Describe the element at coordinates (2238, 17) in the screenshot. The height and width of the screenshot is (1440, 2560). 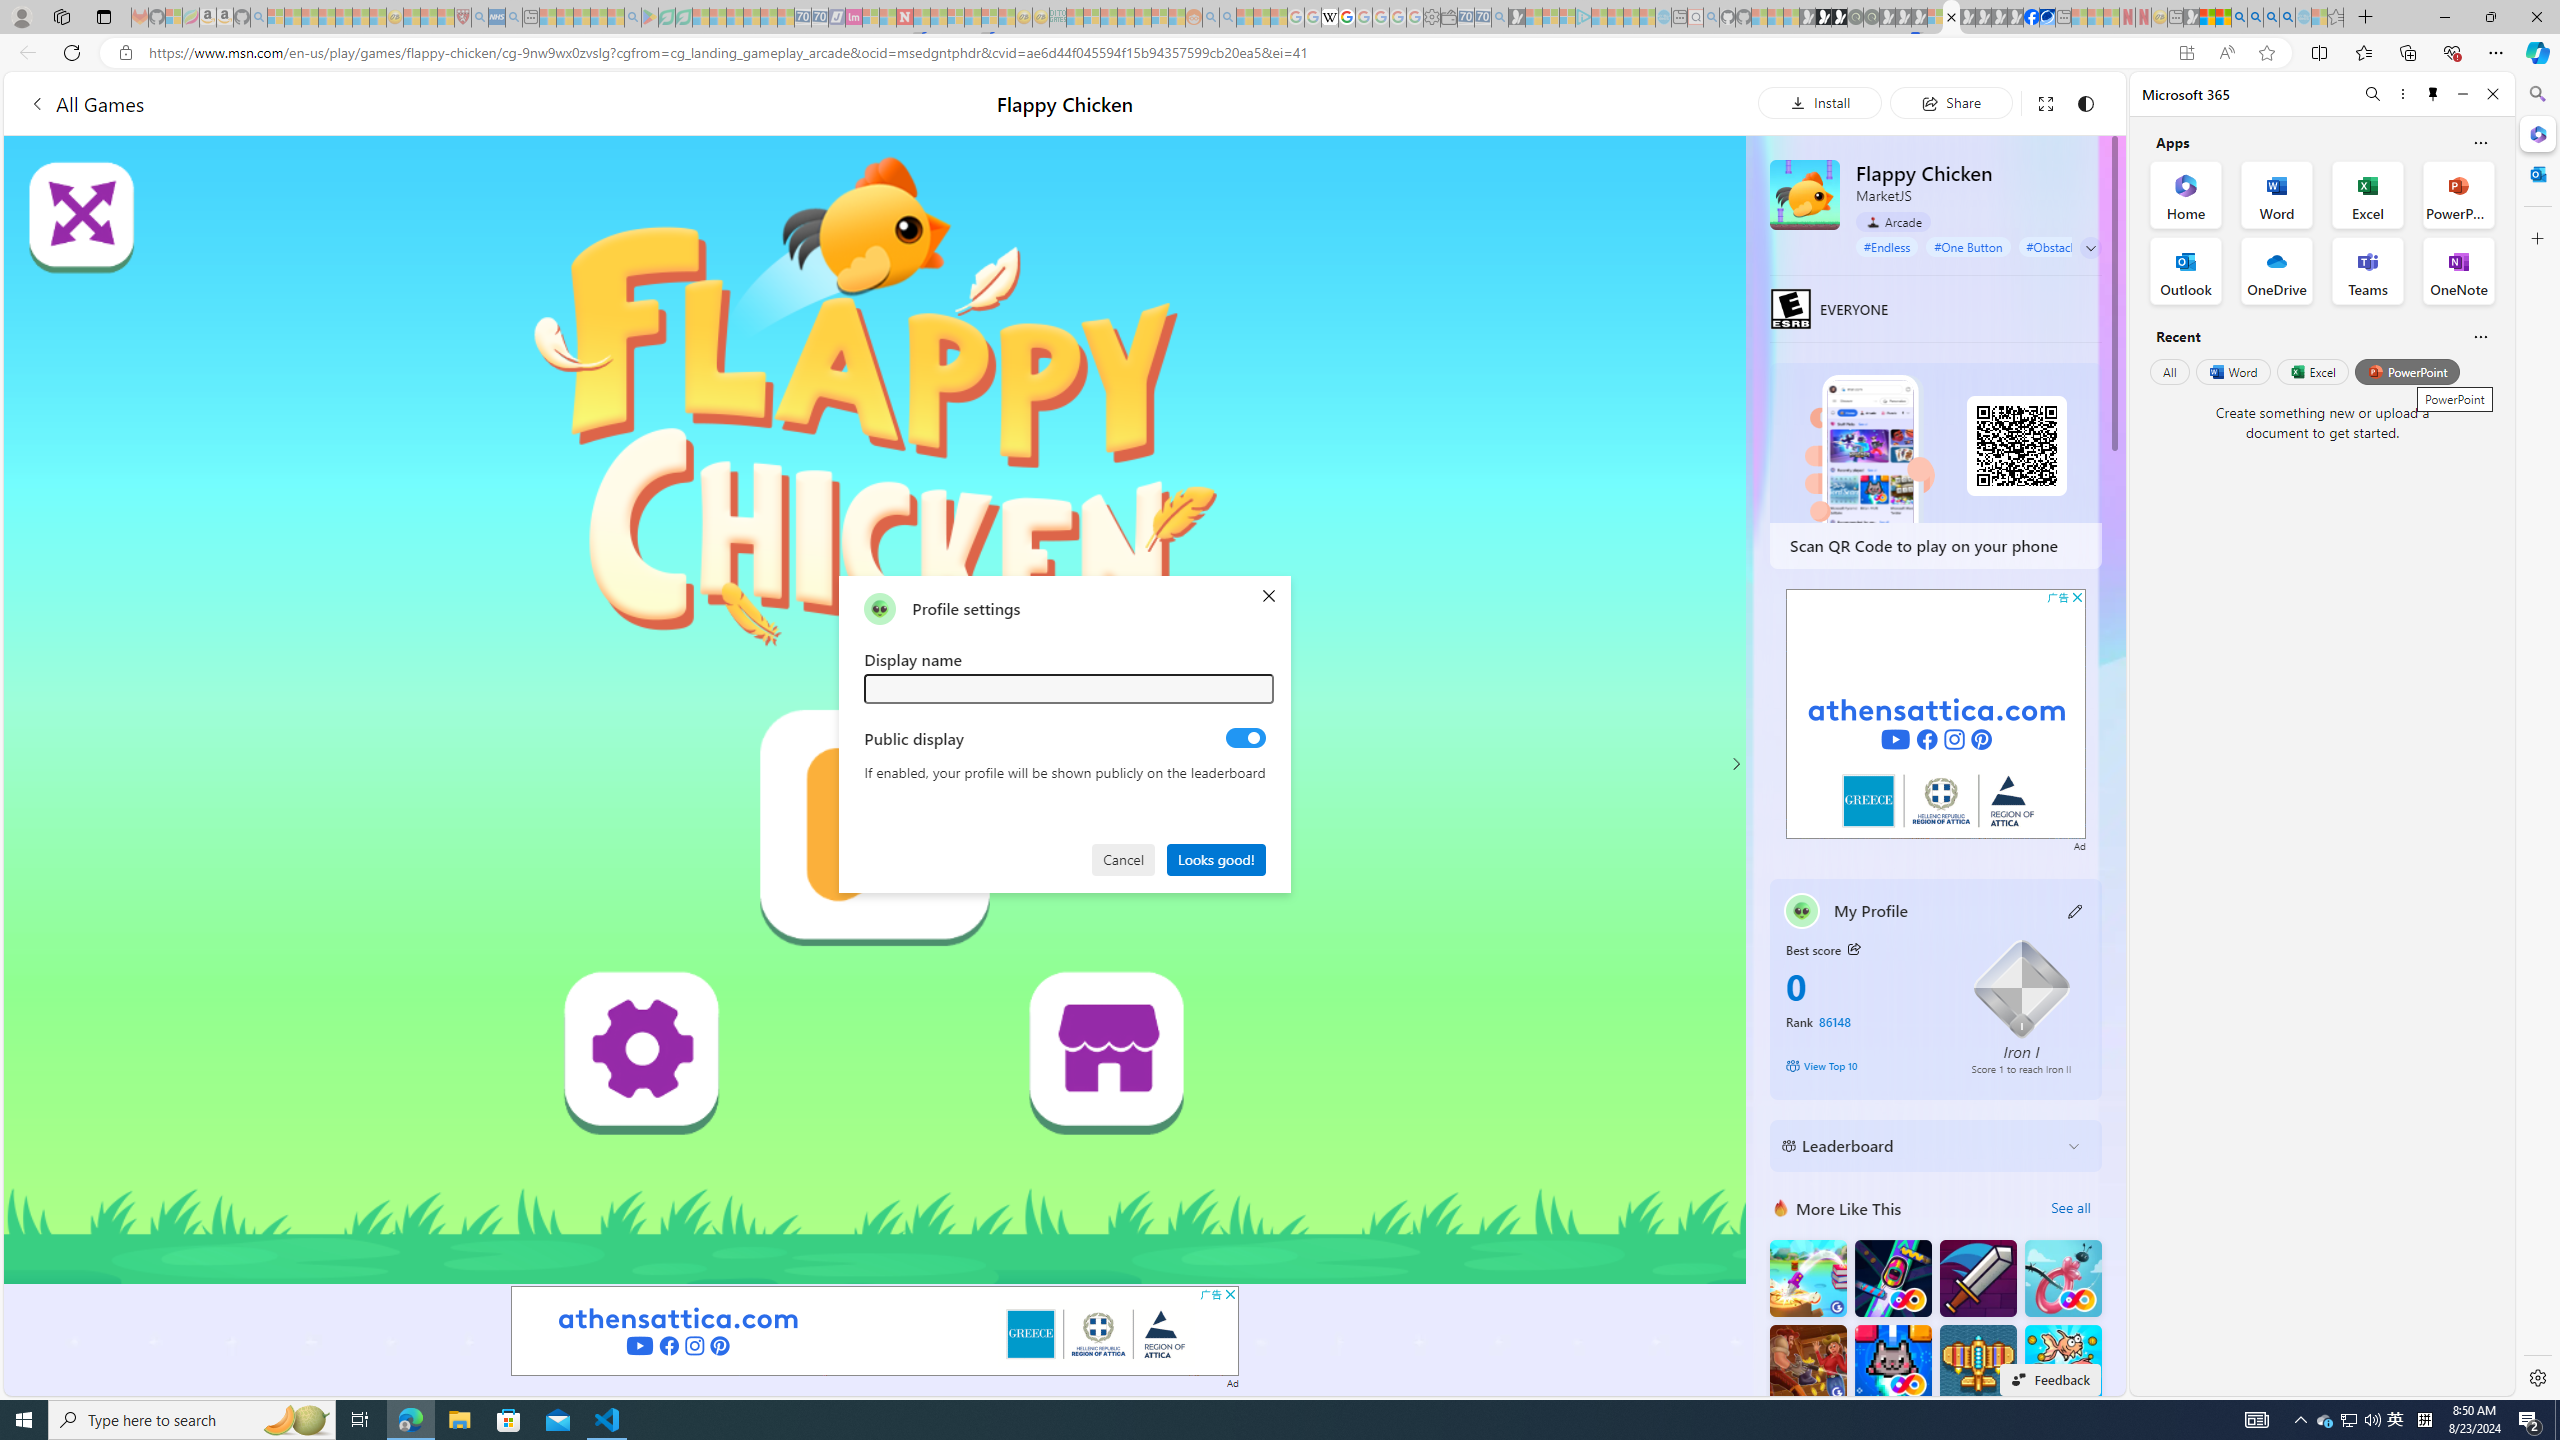
I see `Bing AI - Search` at that location.